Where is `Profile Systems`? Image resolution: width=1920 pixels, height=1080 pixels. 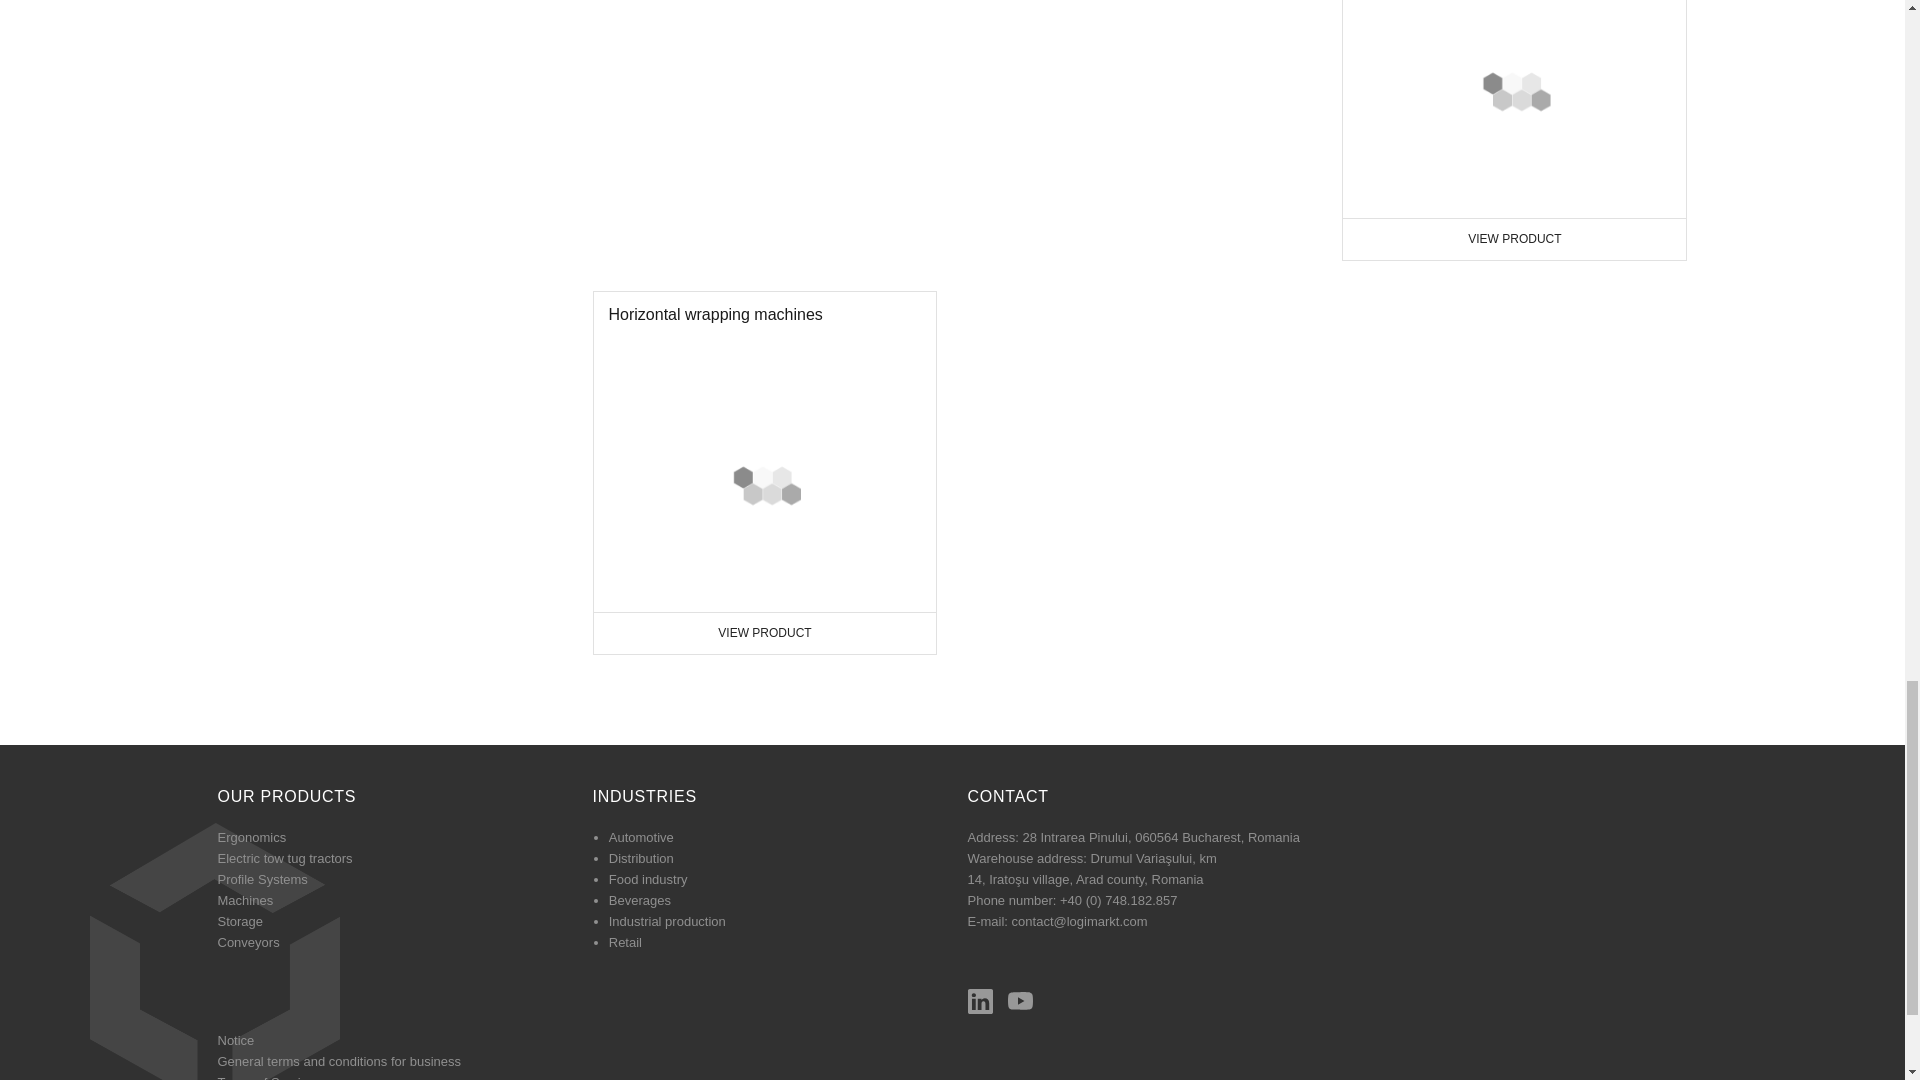
Profile Systems is located at coordinates (1085, 111).